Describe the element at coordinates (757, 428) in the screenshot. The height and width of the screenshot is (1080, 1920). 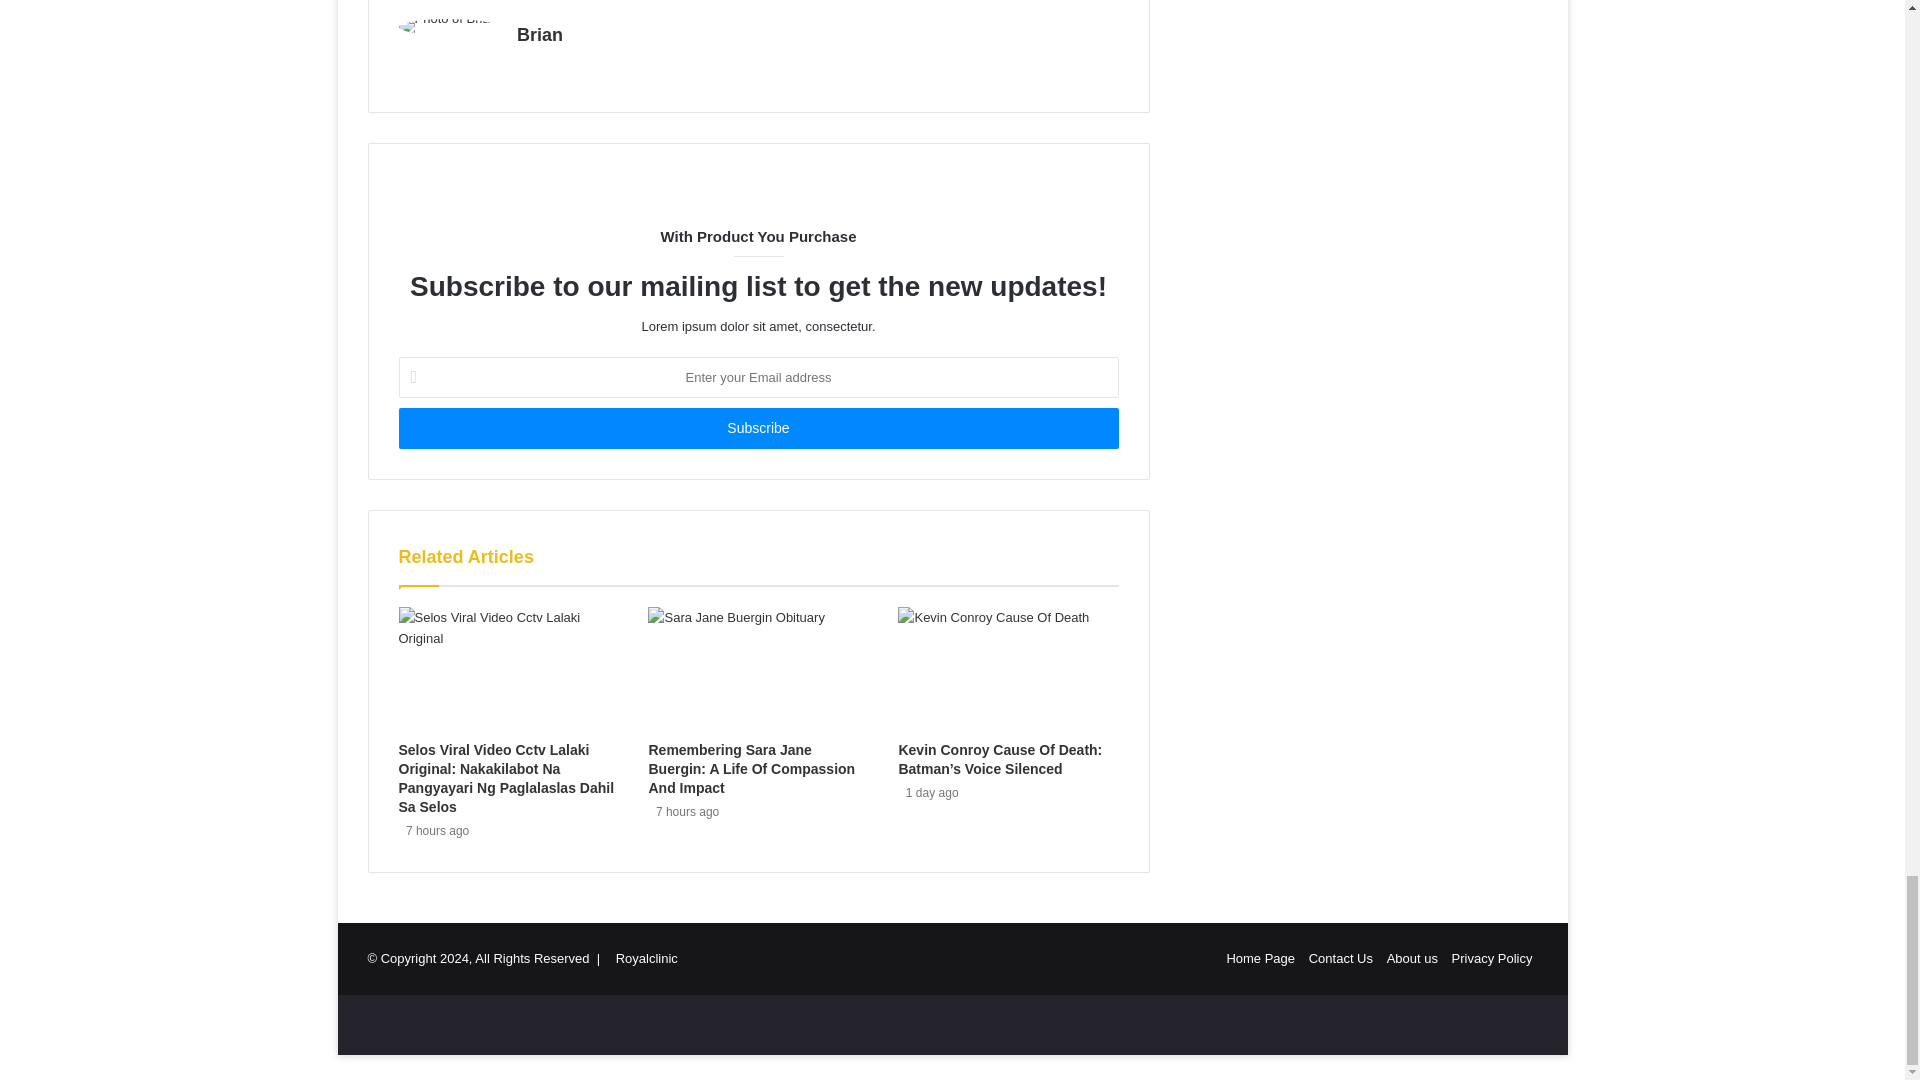
I see `Subscribe` at that location.